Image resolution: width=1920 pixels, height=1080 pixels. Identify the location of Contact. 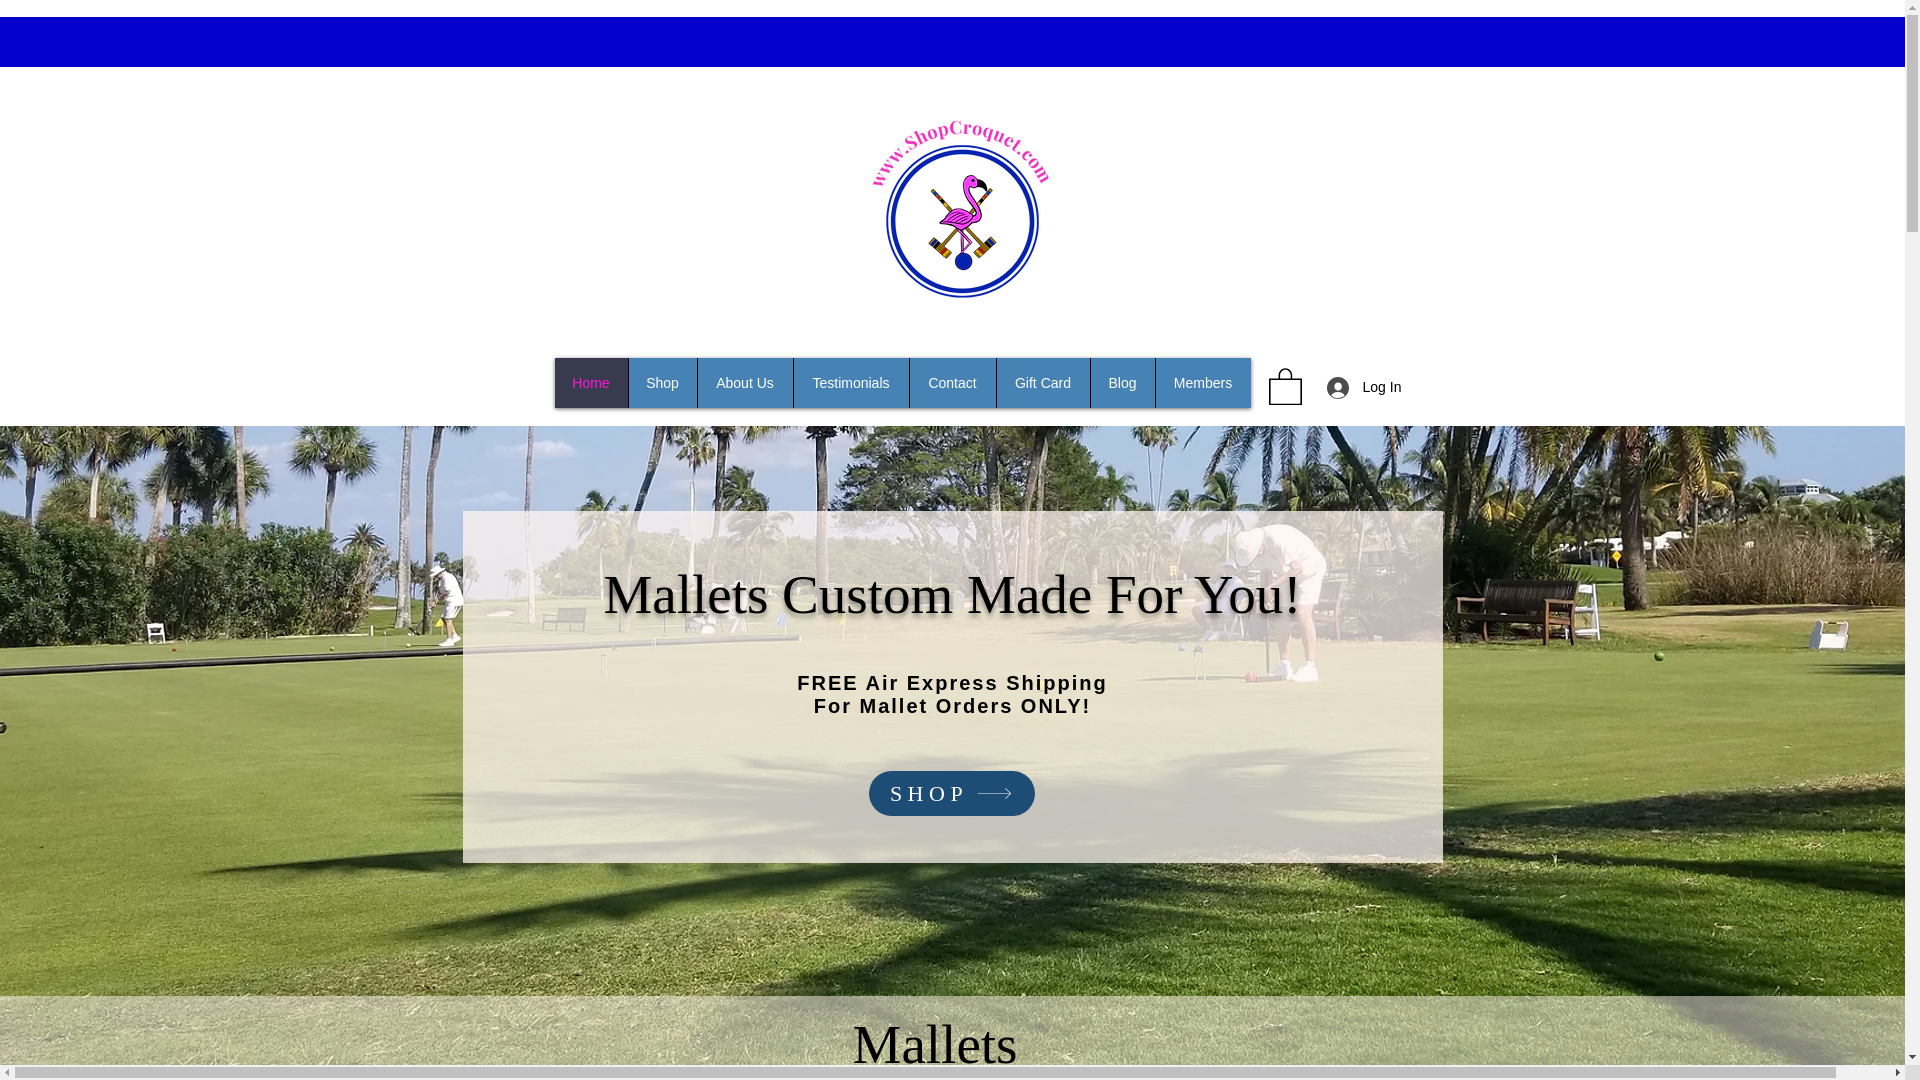
(951, 382).